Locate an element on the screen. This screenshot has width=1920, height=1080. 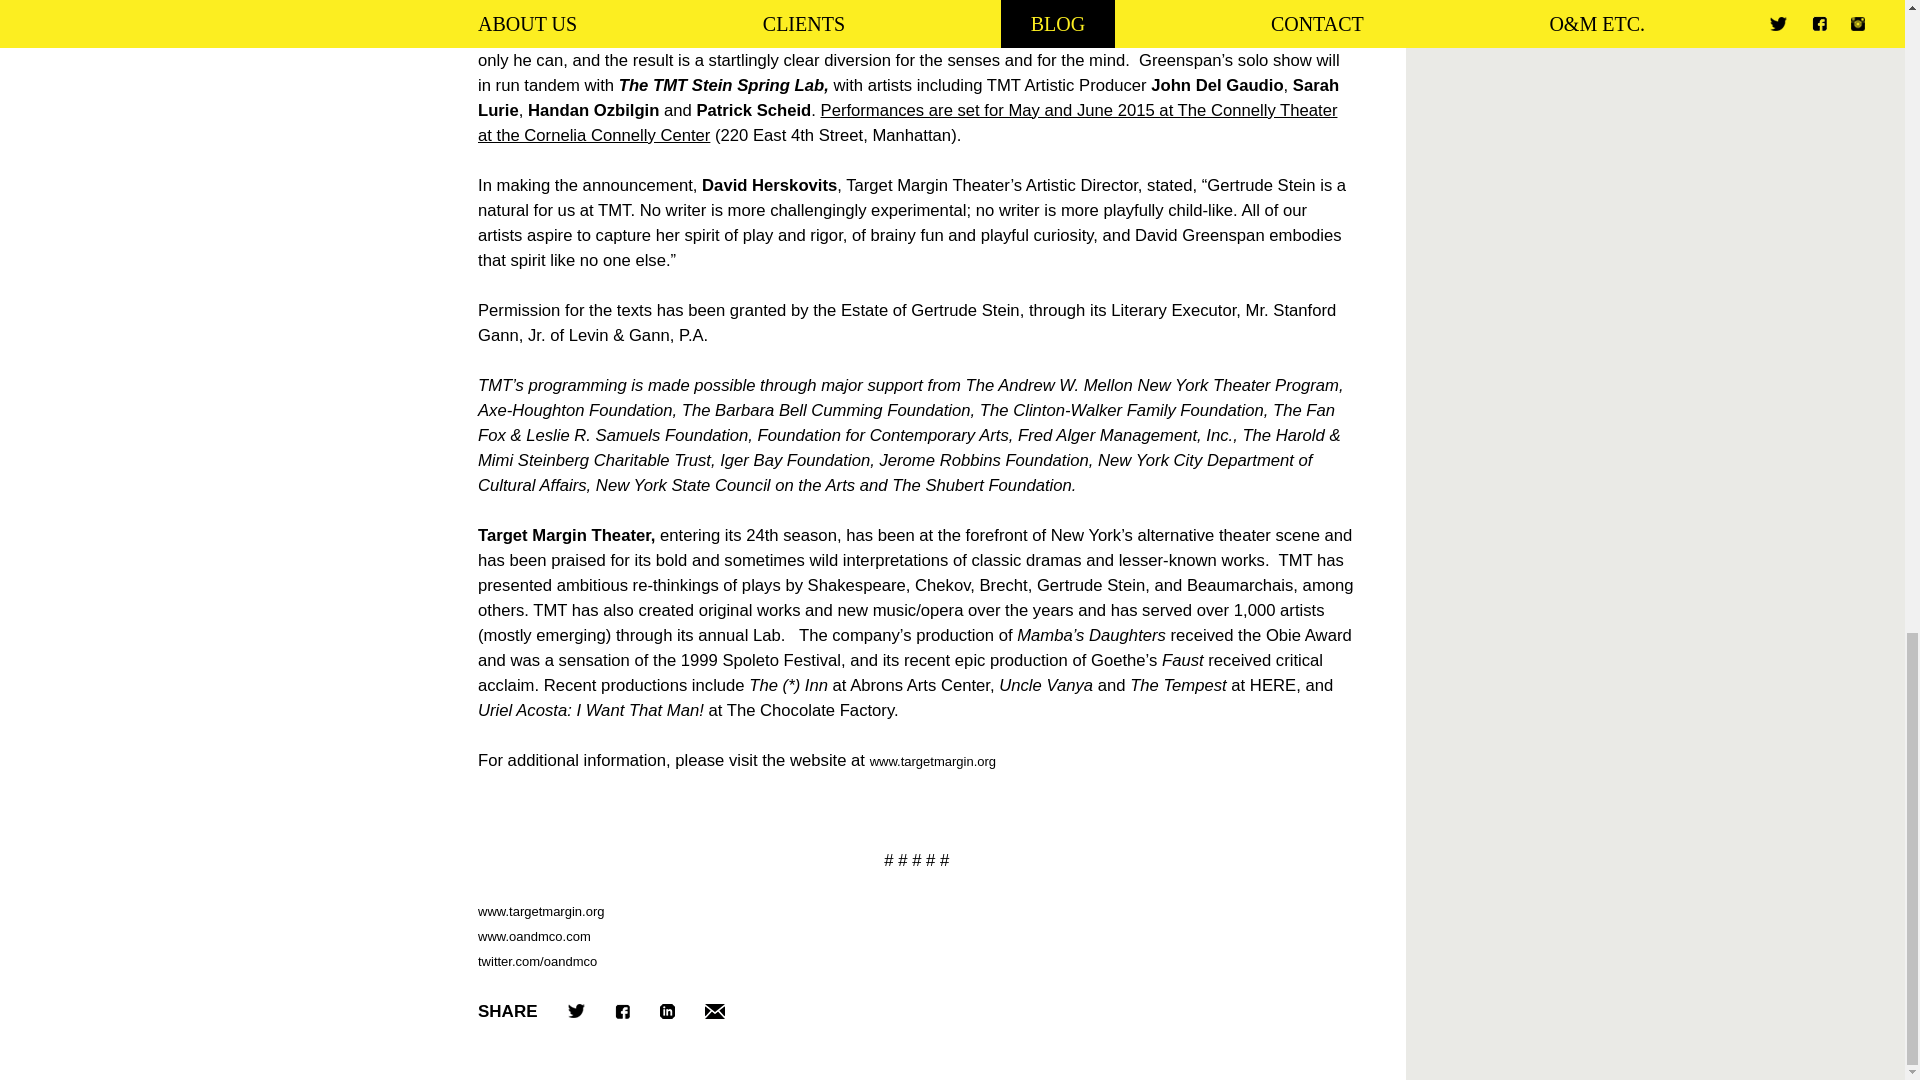
Twitter is located at coordinates (576, 1011).